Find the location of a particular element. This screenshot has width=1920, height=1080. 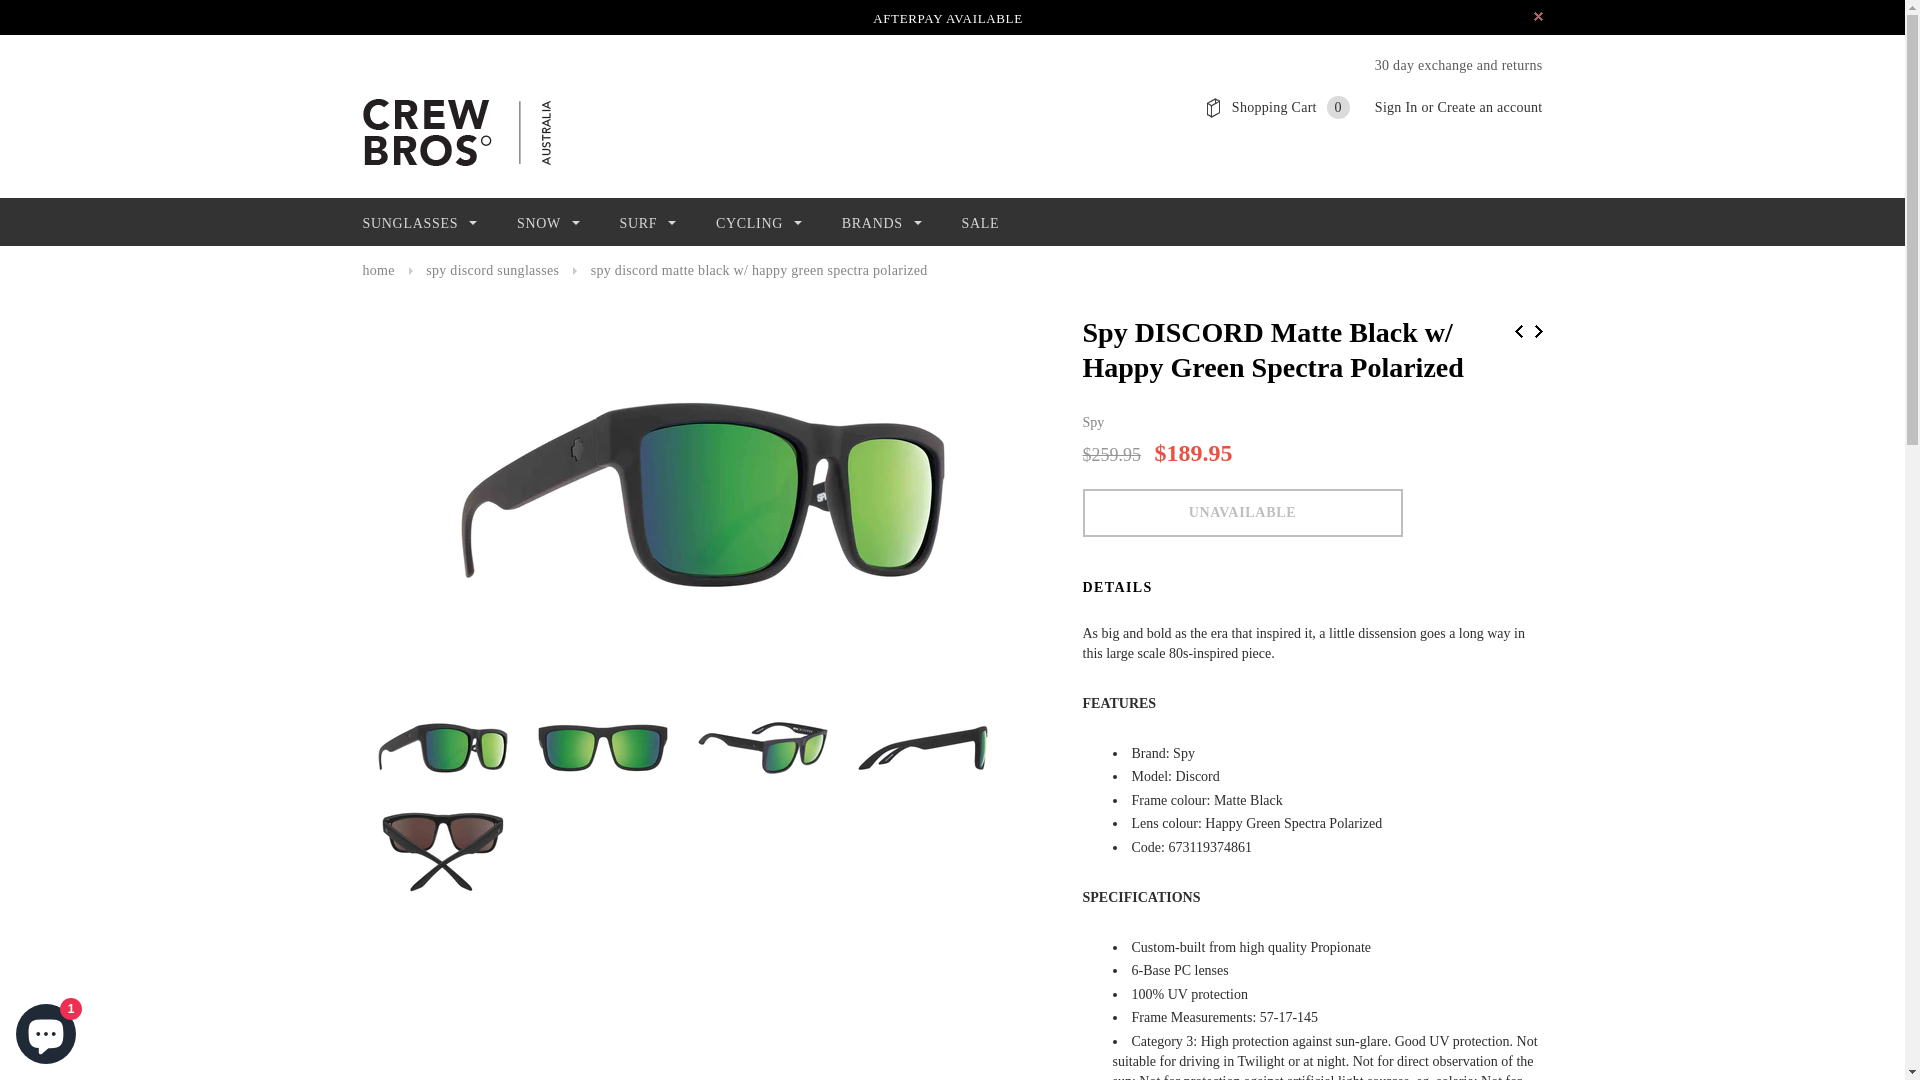

DETAILS is located at coordinates (1117, 588).